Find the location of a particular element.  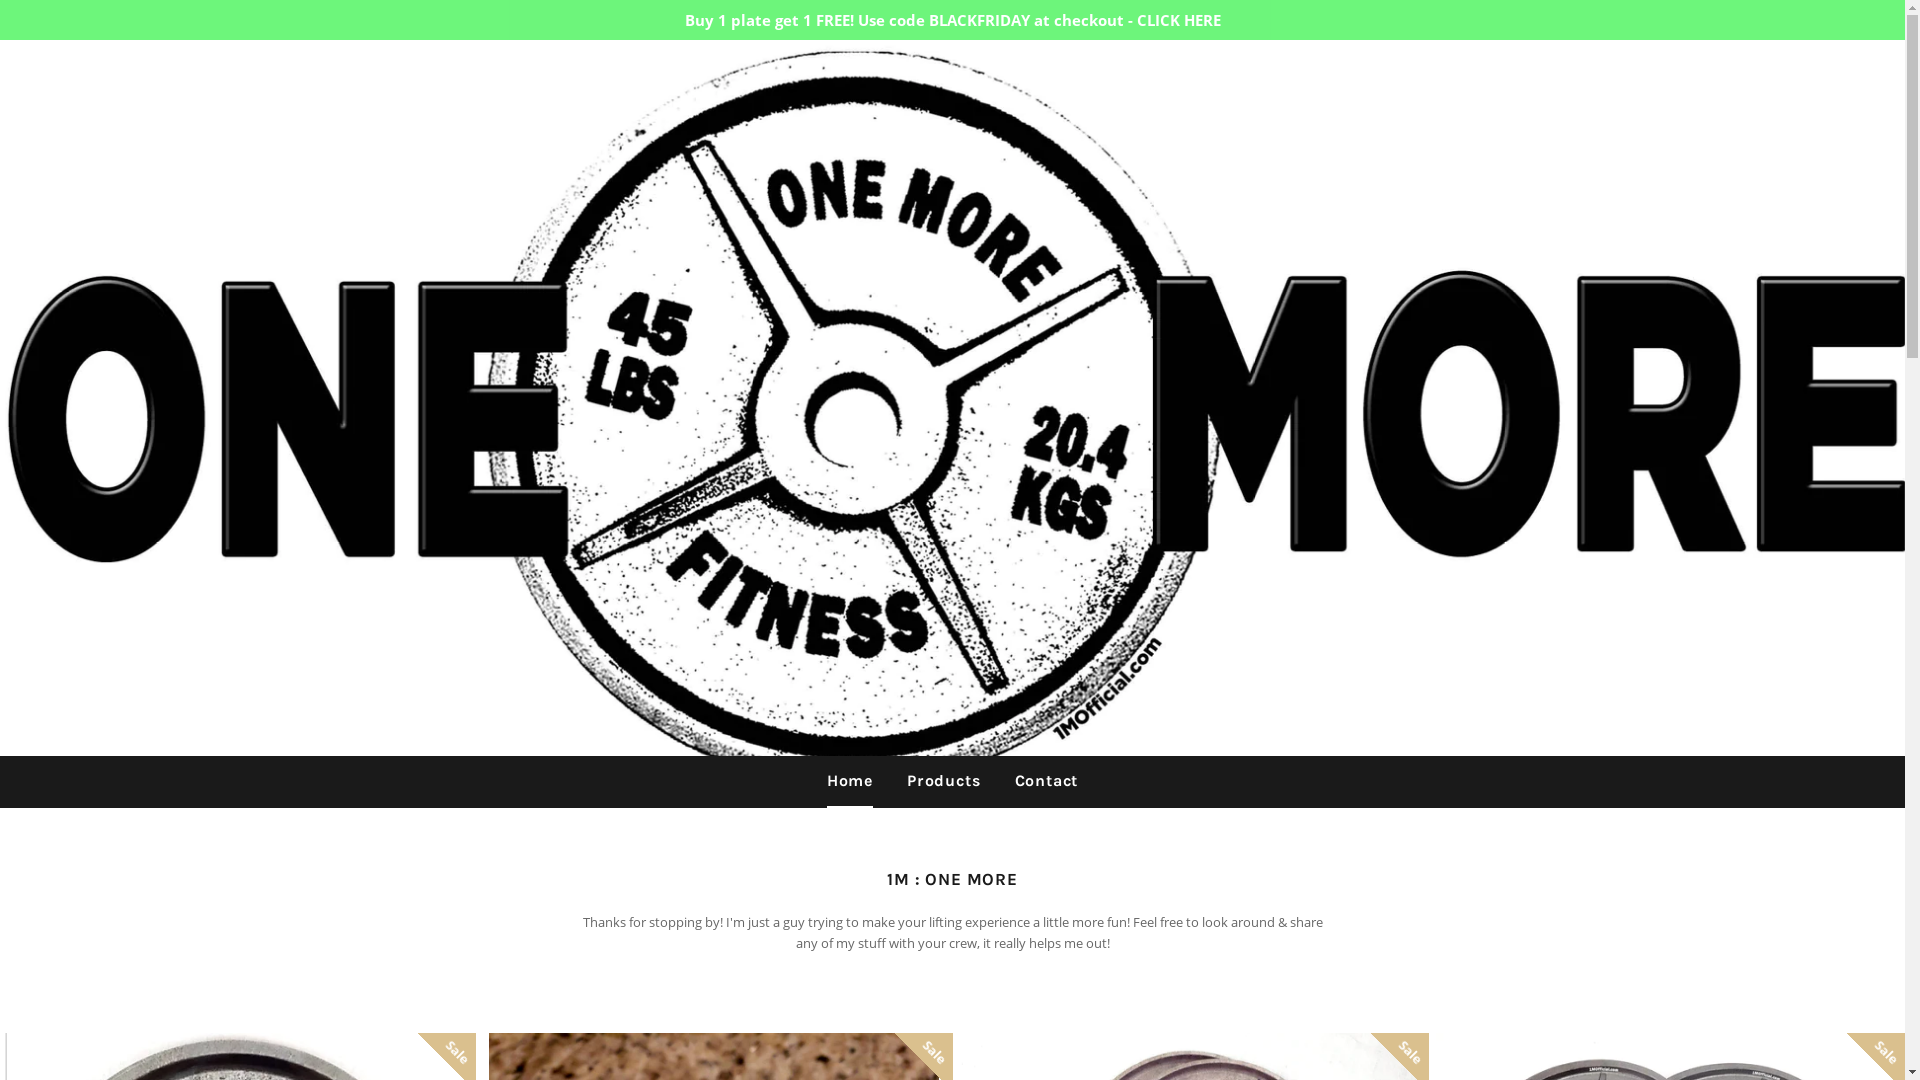

Cart is located at coordinates (1872, 72).